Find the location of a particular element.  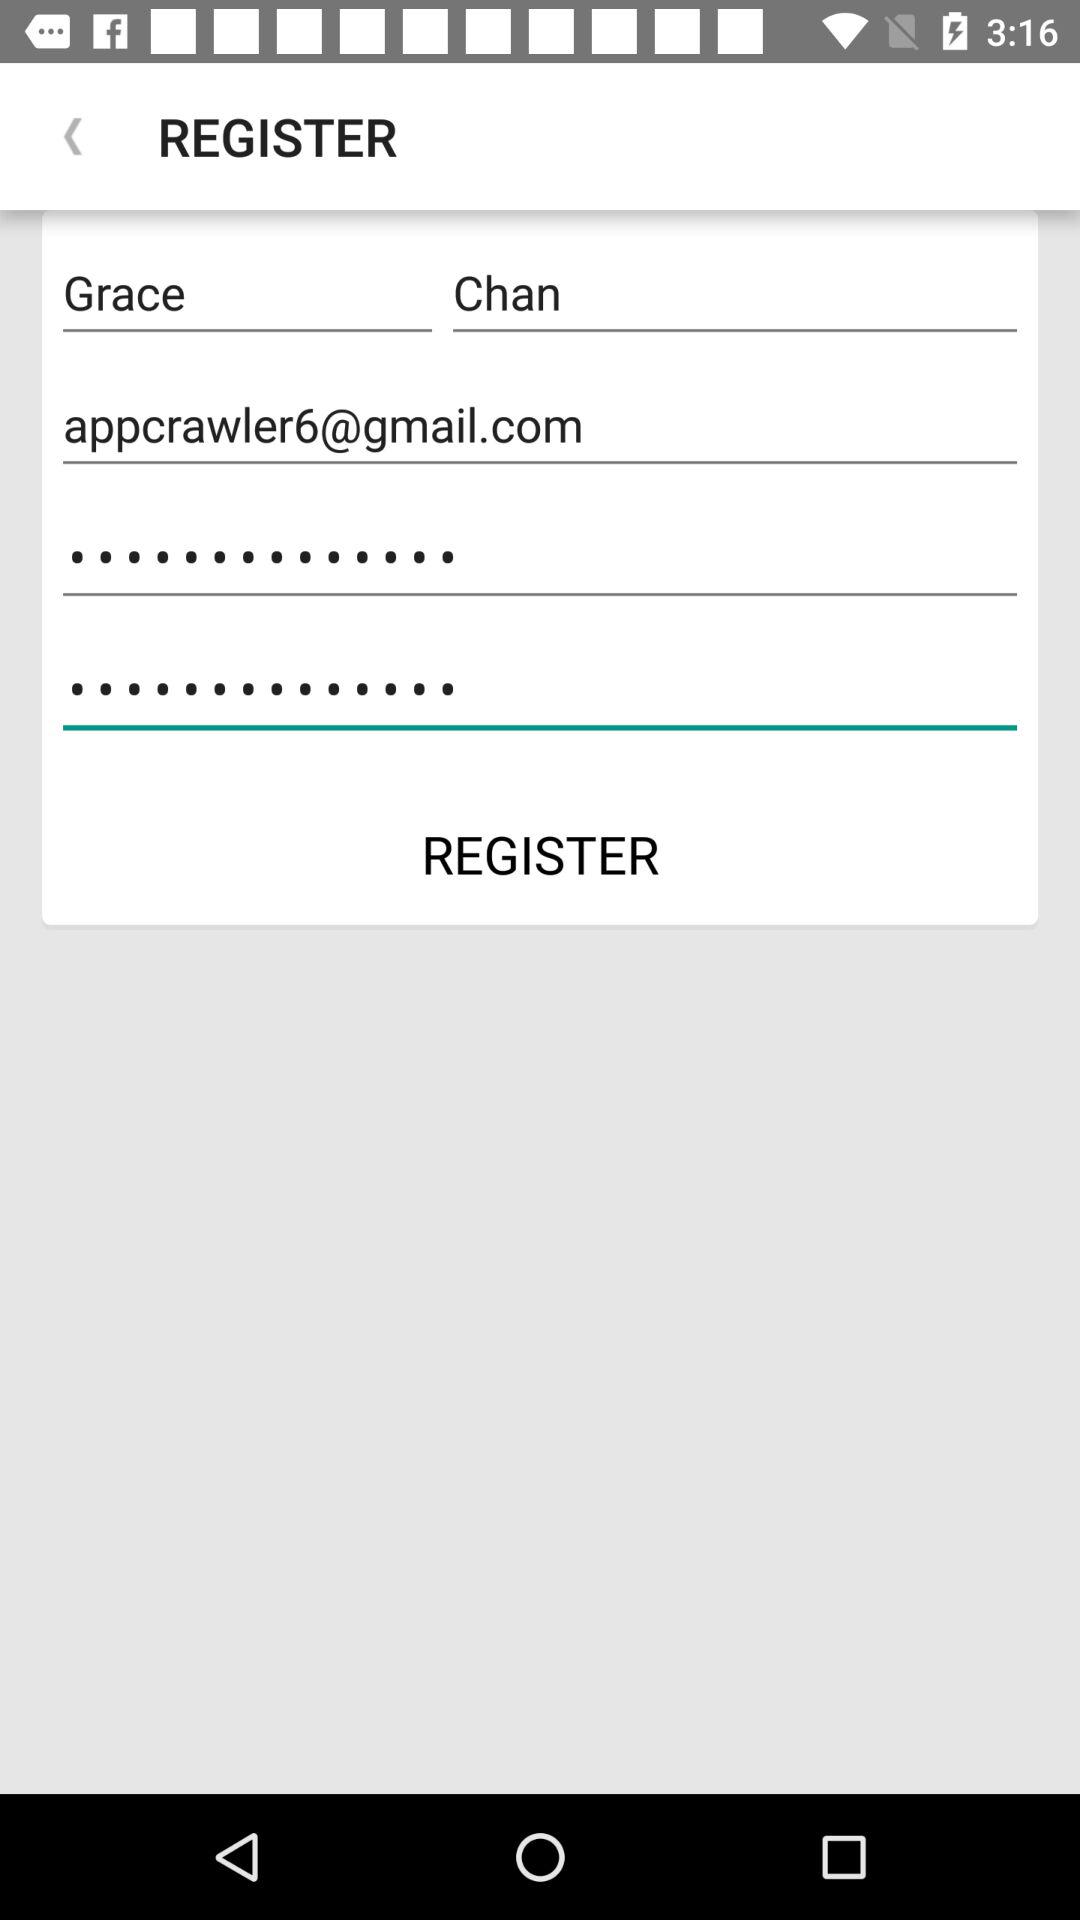

scroll to appcrawler6@gmail.com icon is located at coordinates (540, 424).